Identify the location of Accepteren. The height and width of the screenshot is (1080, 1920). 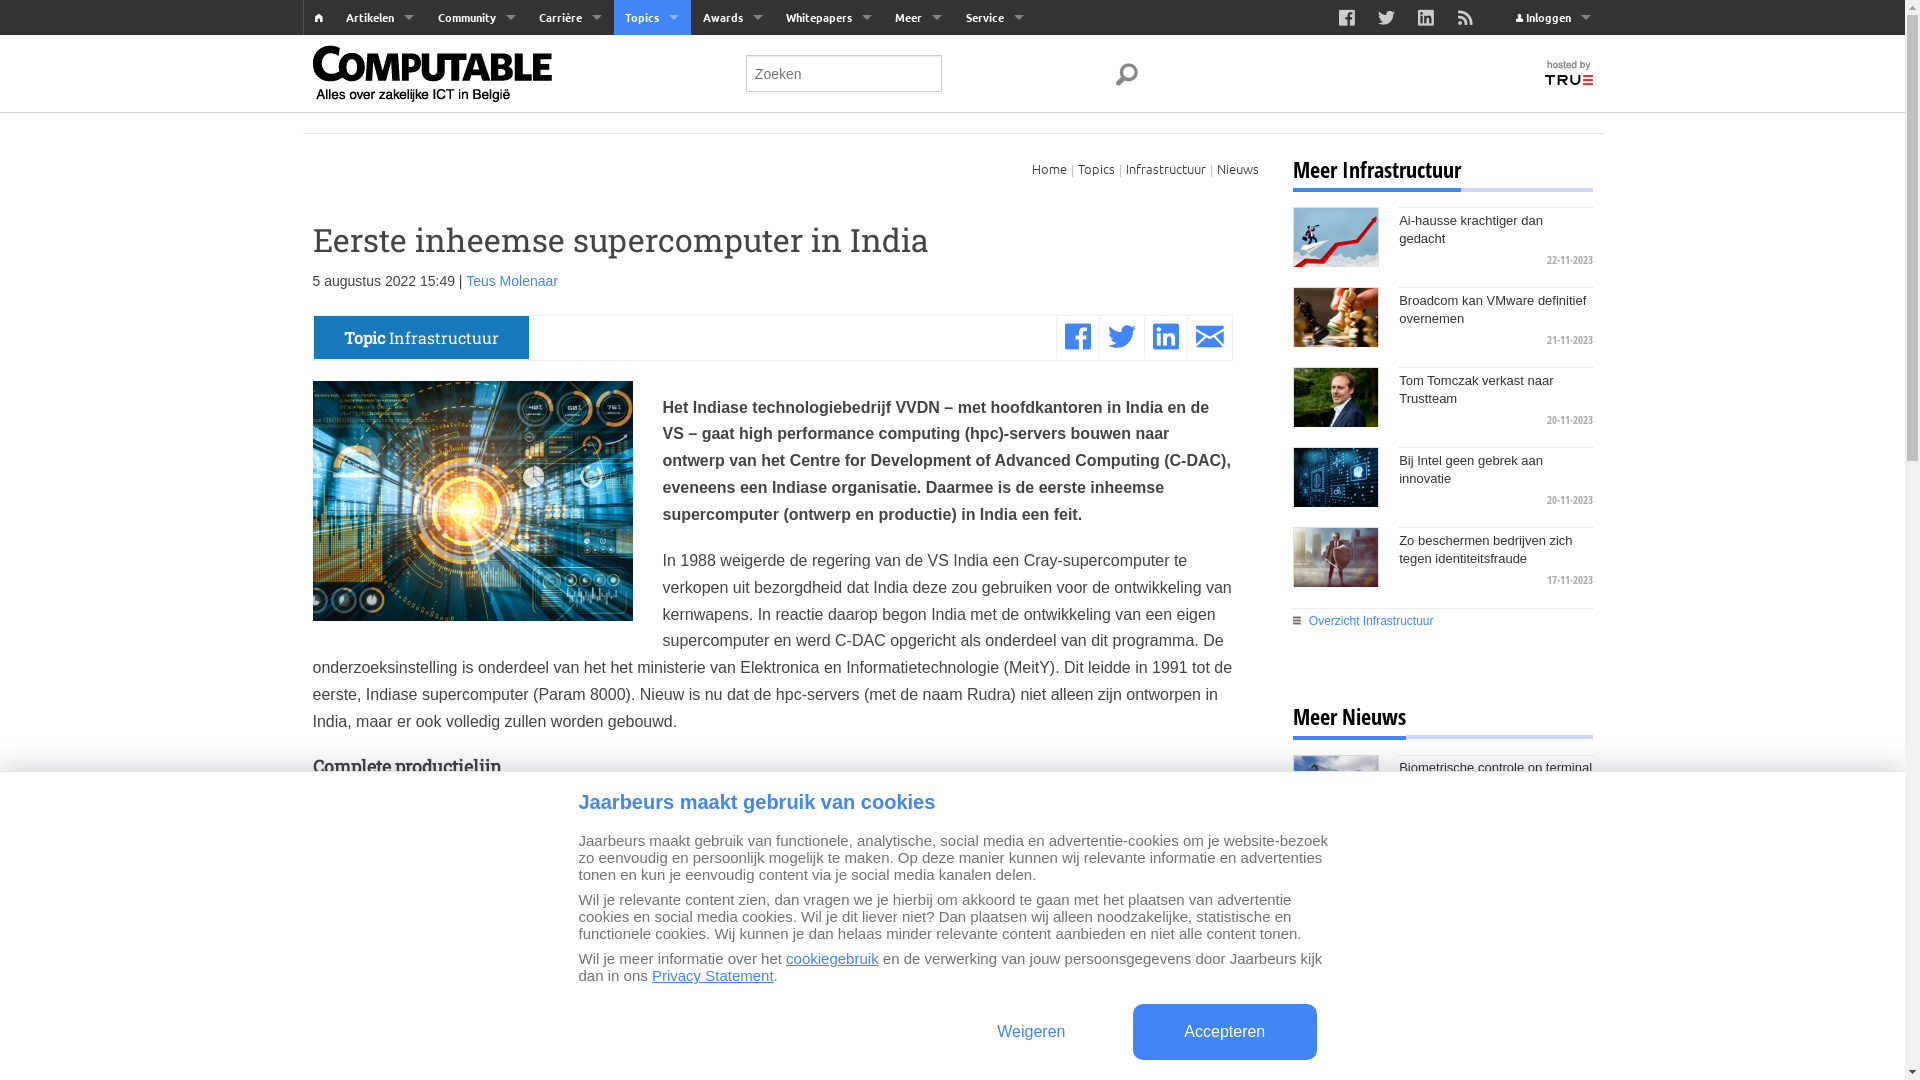
(1224, 1032).